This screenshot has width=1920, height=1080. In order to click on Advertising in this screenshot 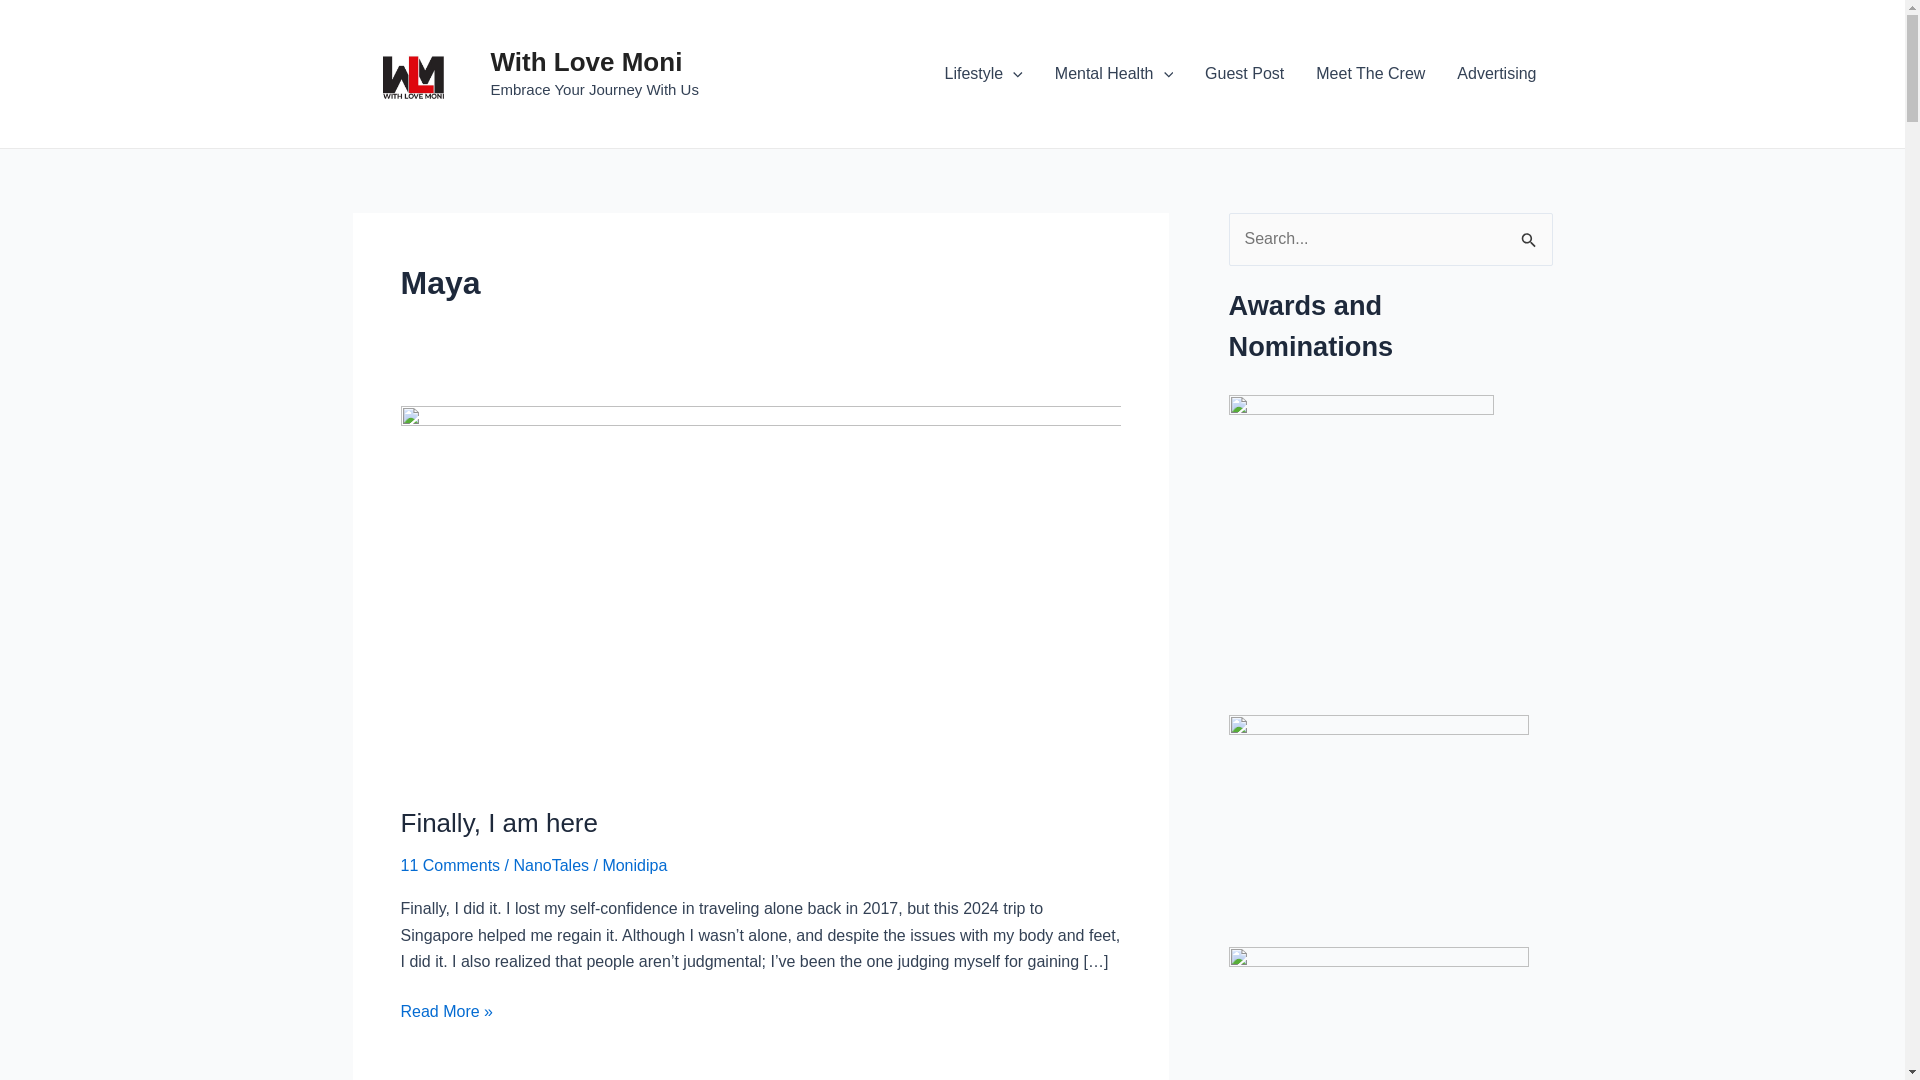, I will do `click(1496, 74)`.